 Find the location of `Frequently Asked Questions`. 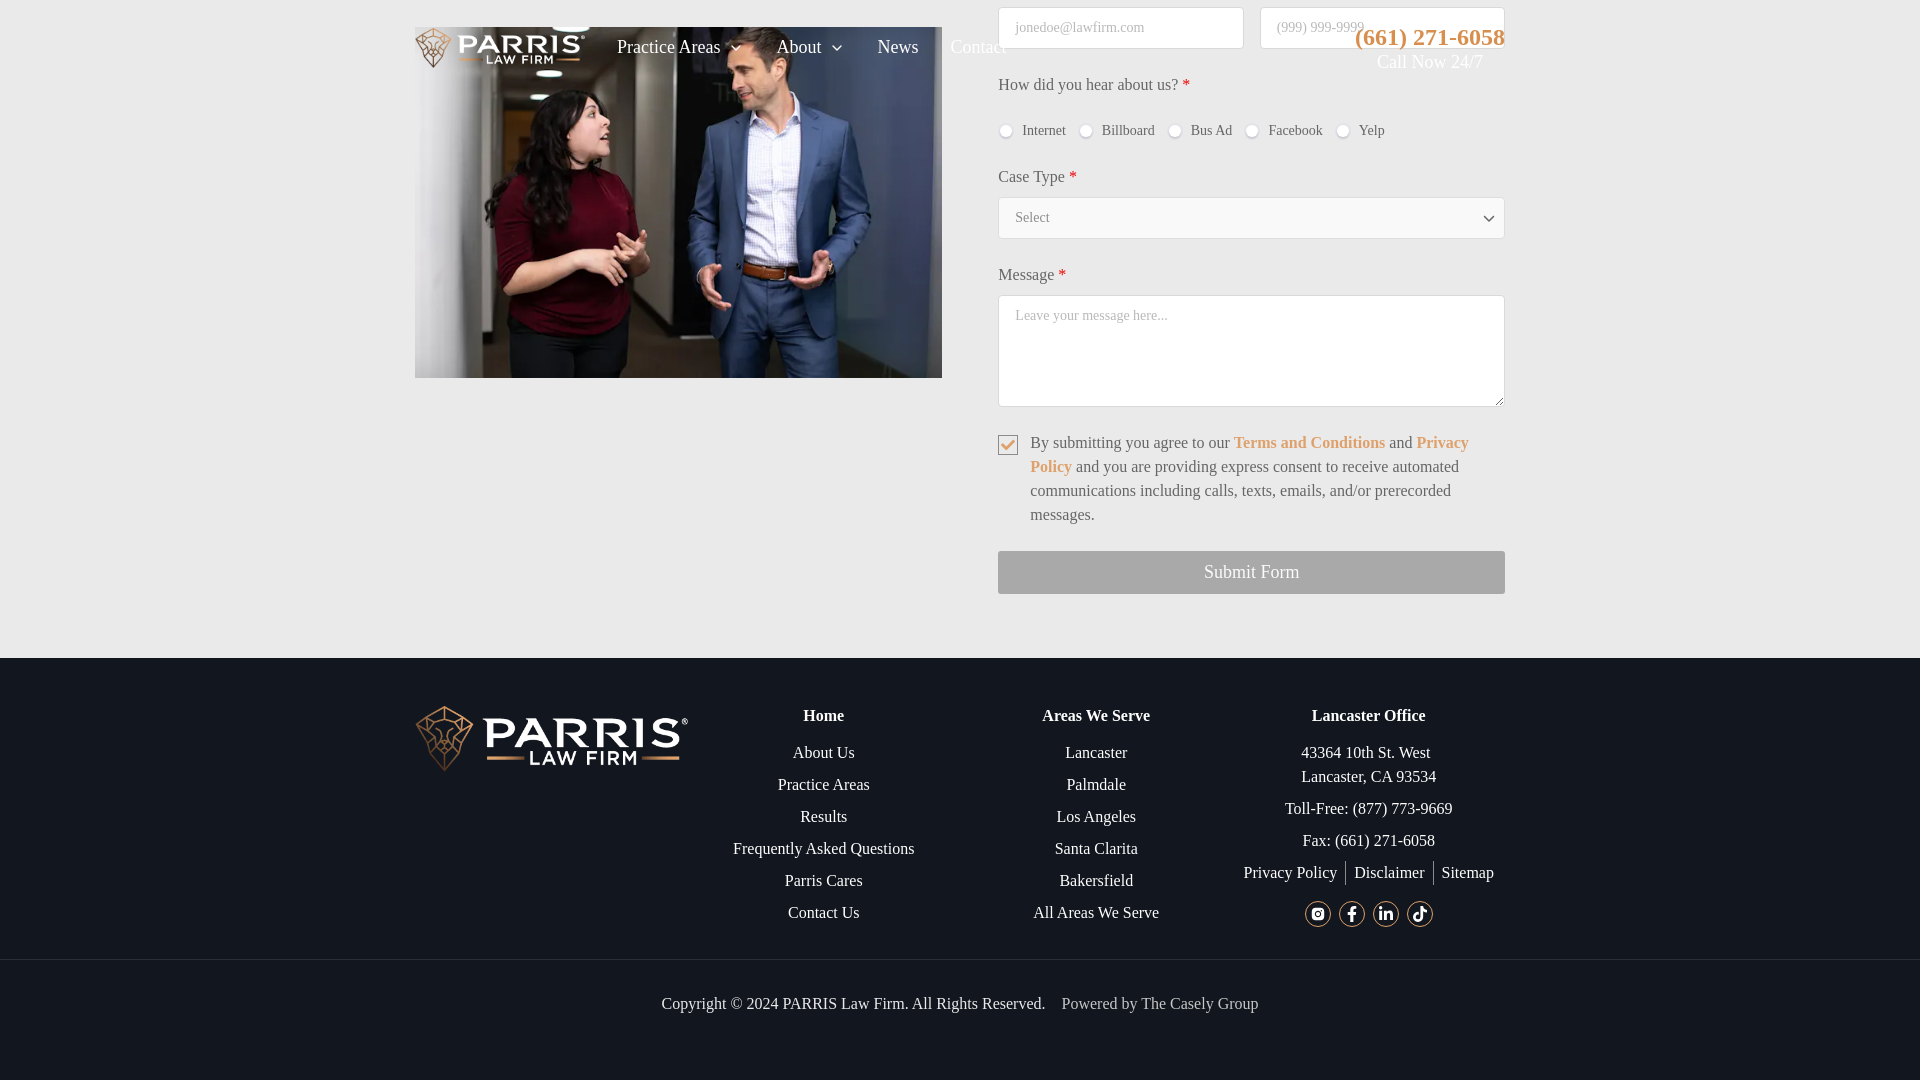

Frequently Asked Questions is located at coordinates (823, 848).